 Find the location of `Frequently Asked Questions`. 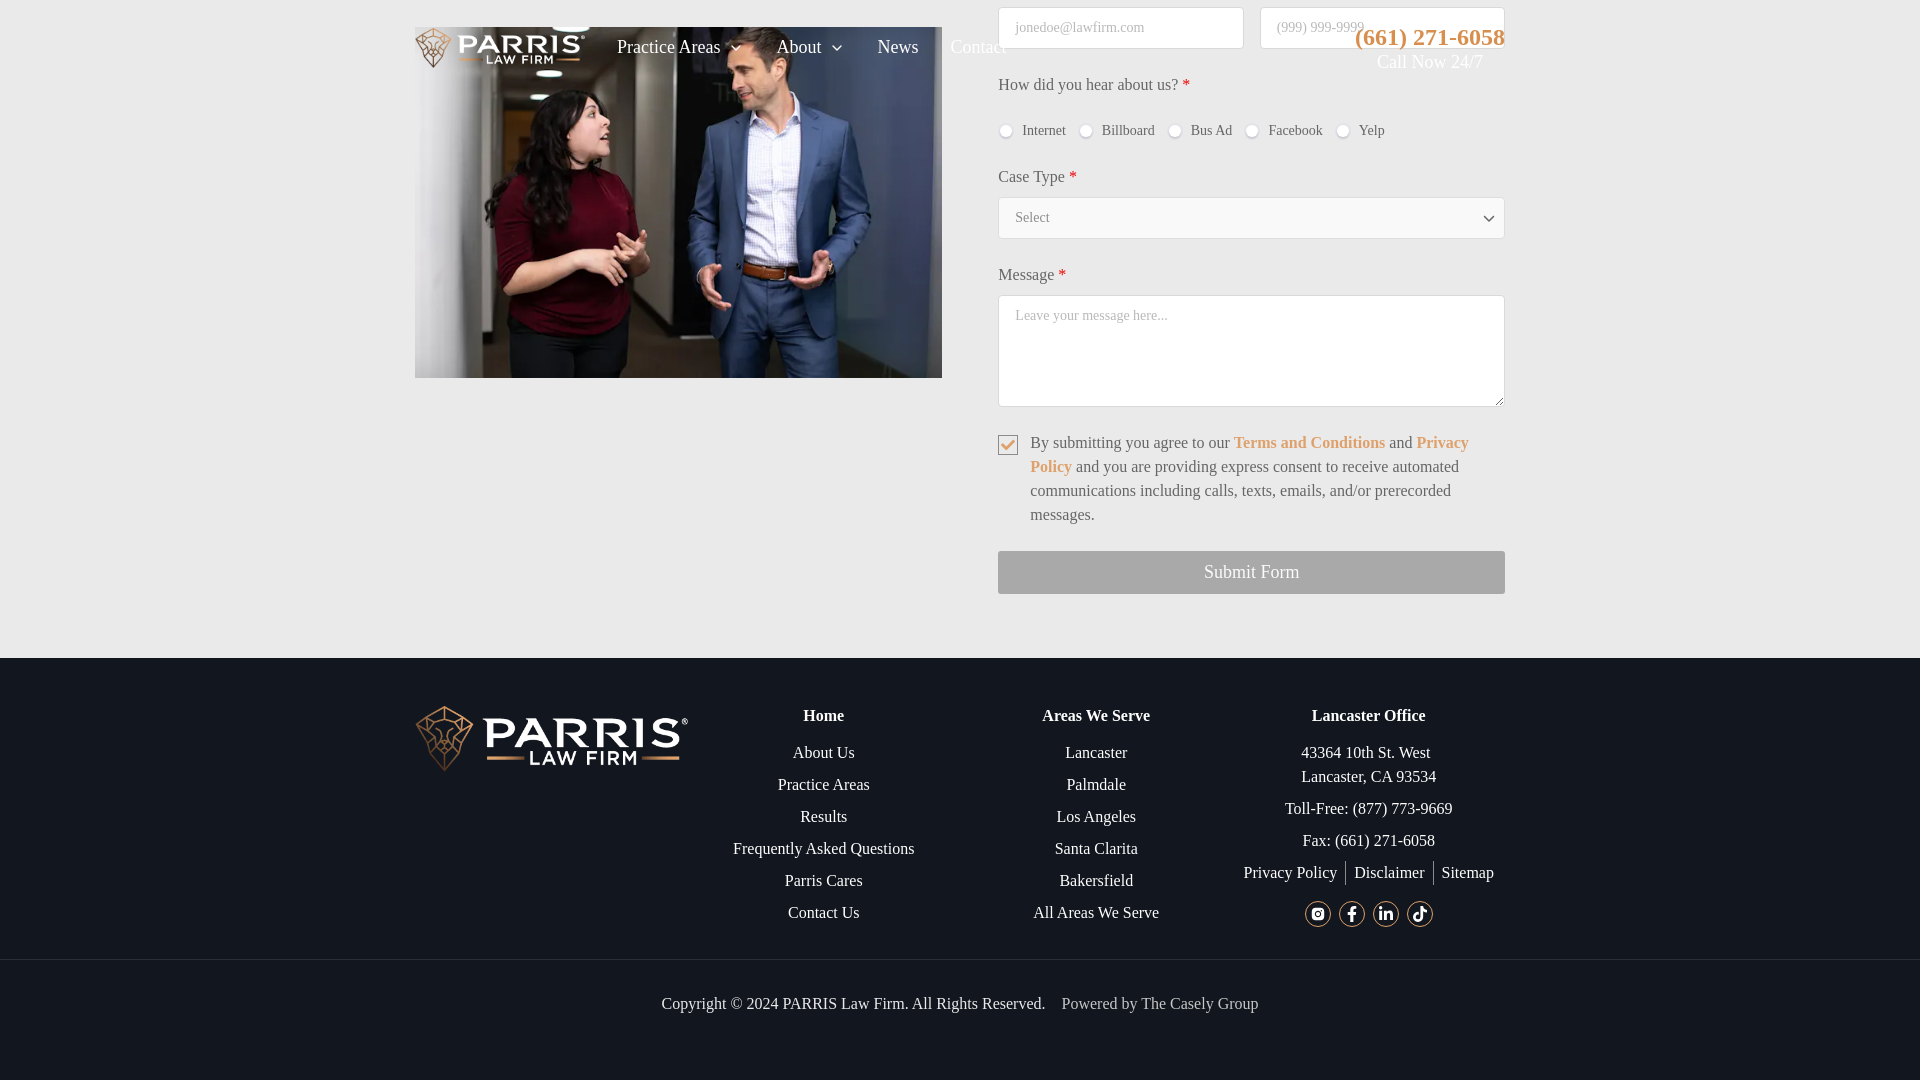

Frequently Asked Questions is located at coordinates (823, 848).